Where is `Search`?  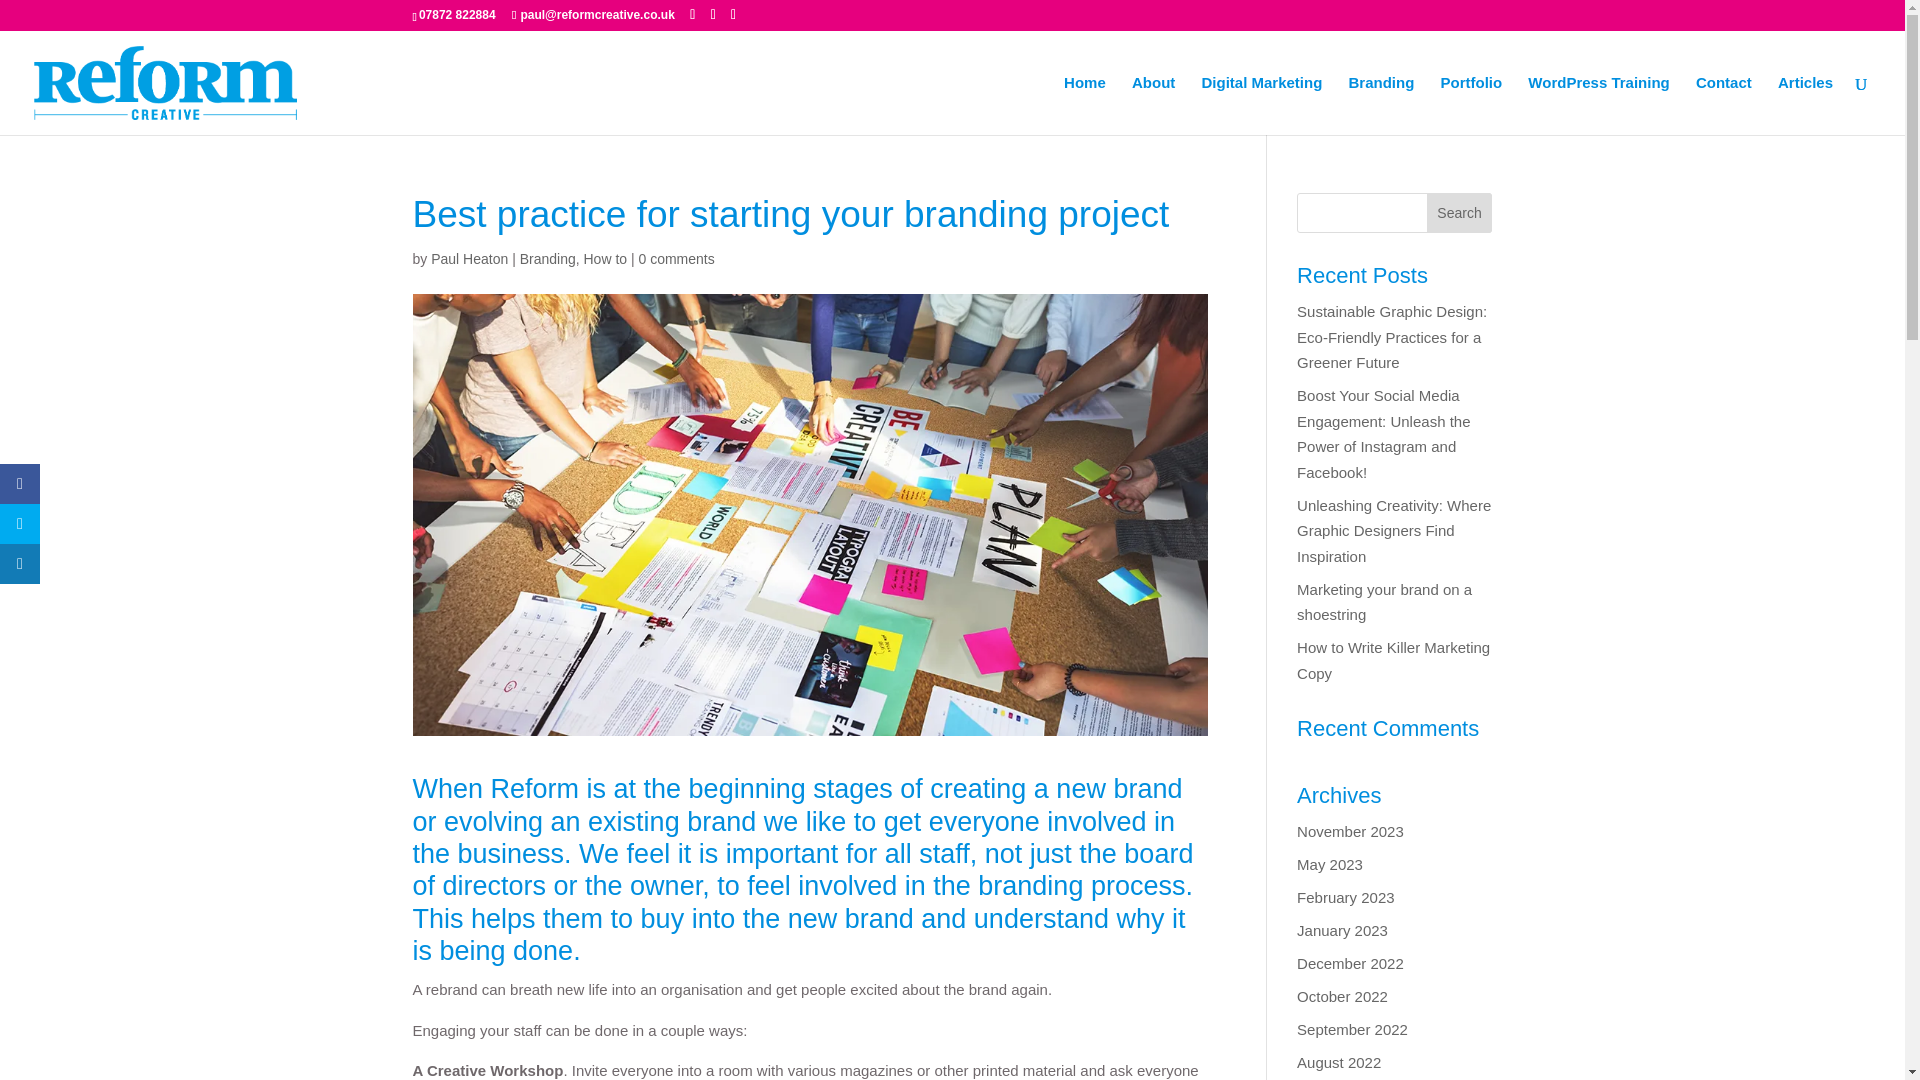
Search is located at coordinates (1460, 213).